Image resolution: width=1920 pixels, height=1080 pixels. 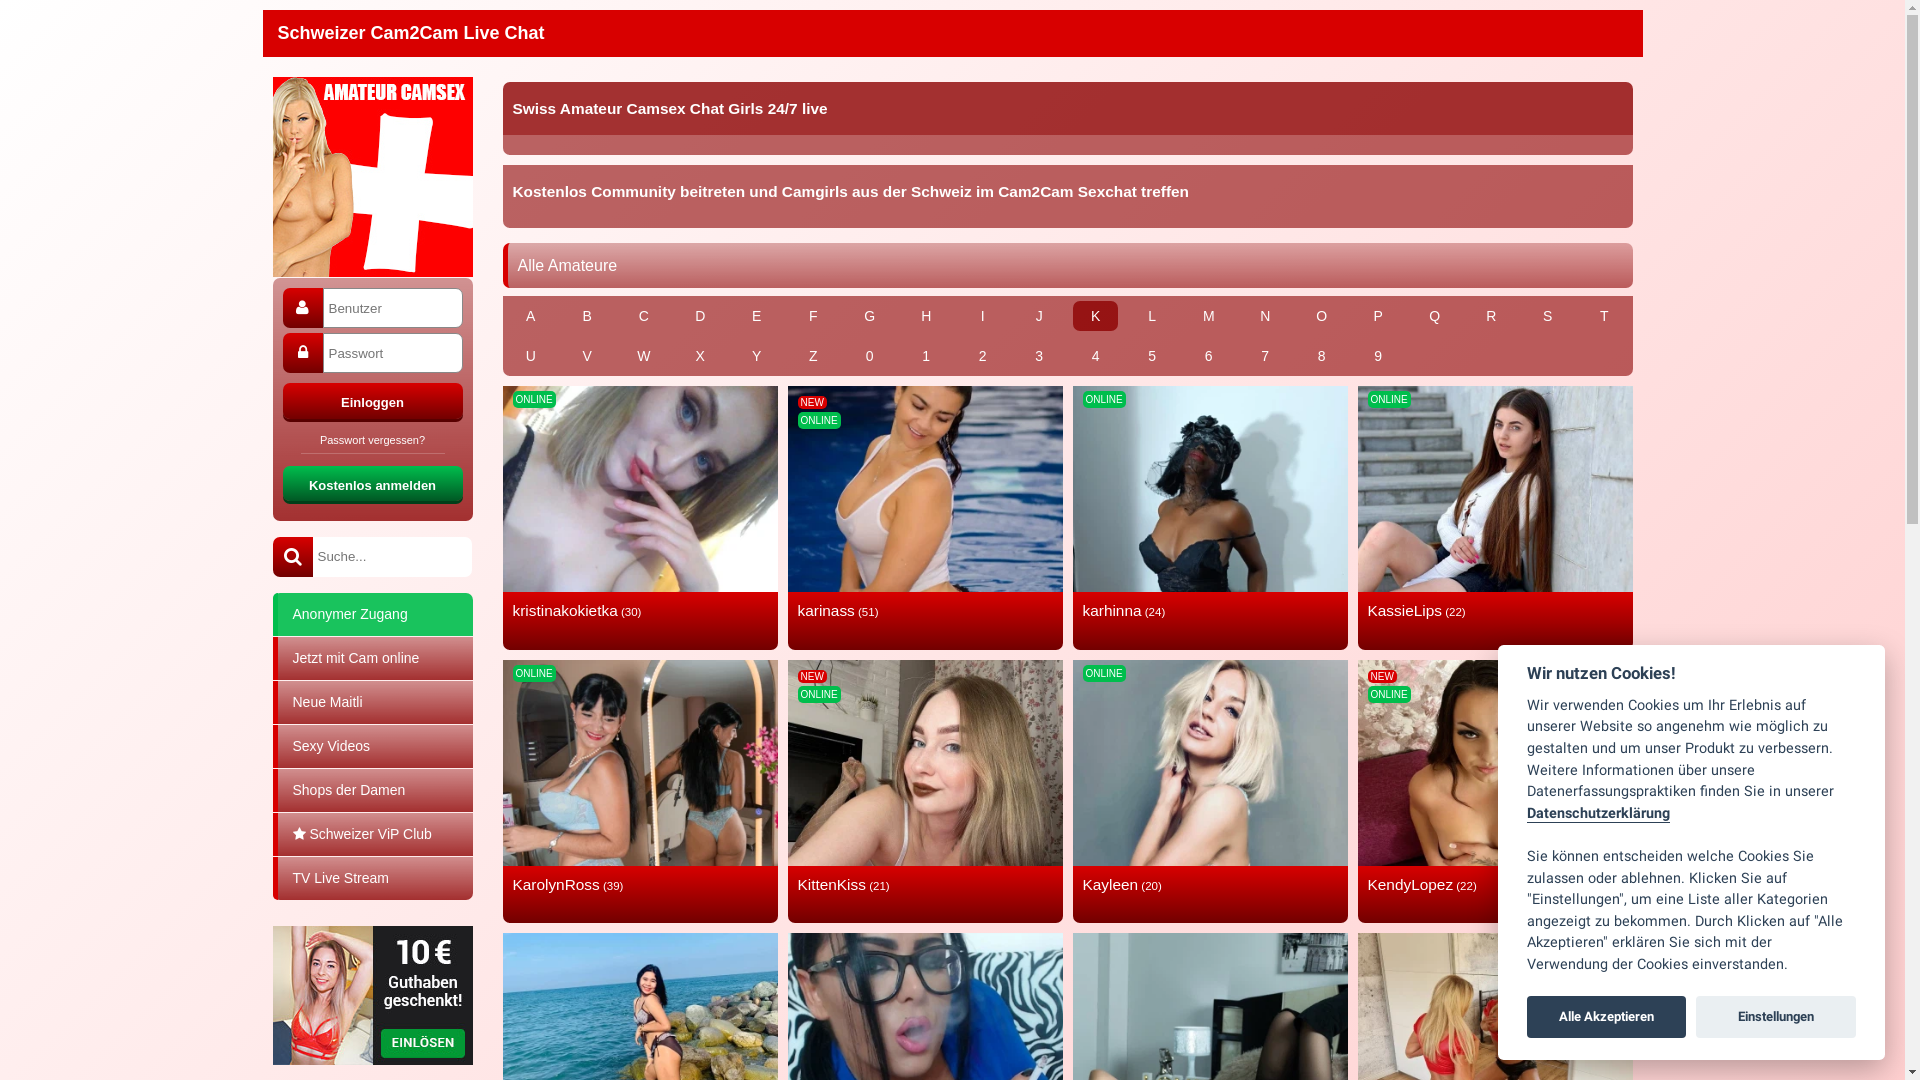 What do you see at coordinates (982, 316) in the screenshot?
I see `I` at bounding box center [982, 316].